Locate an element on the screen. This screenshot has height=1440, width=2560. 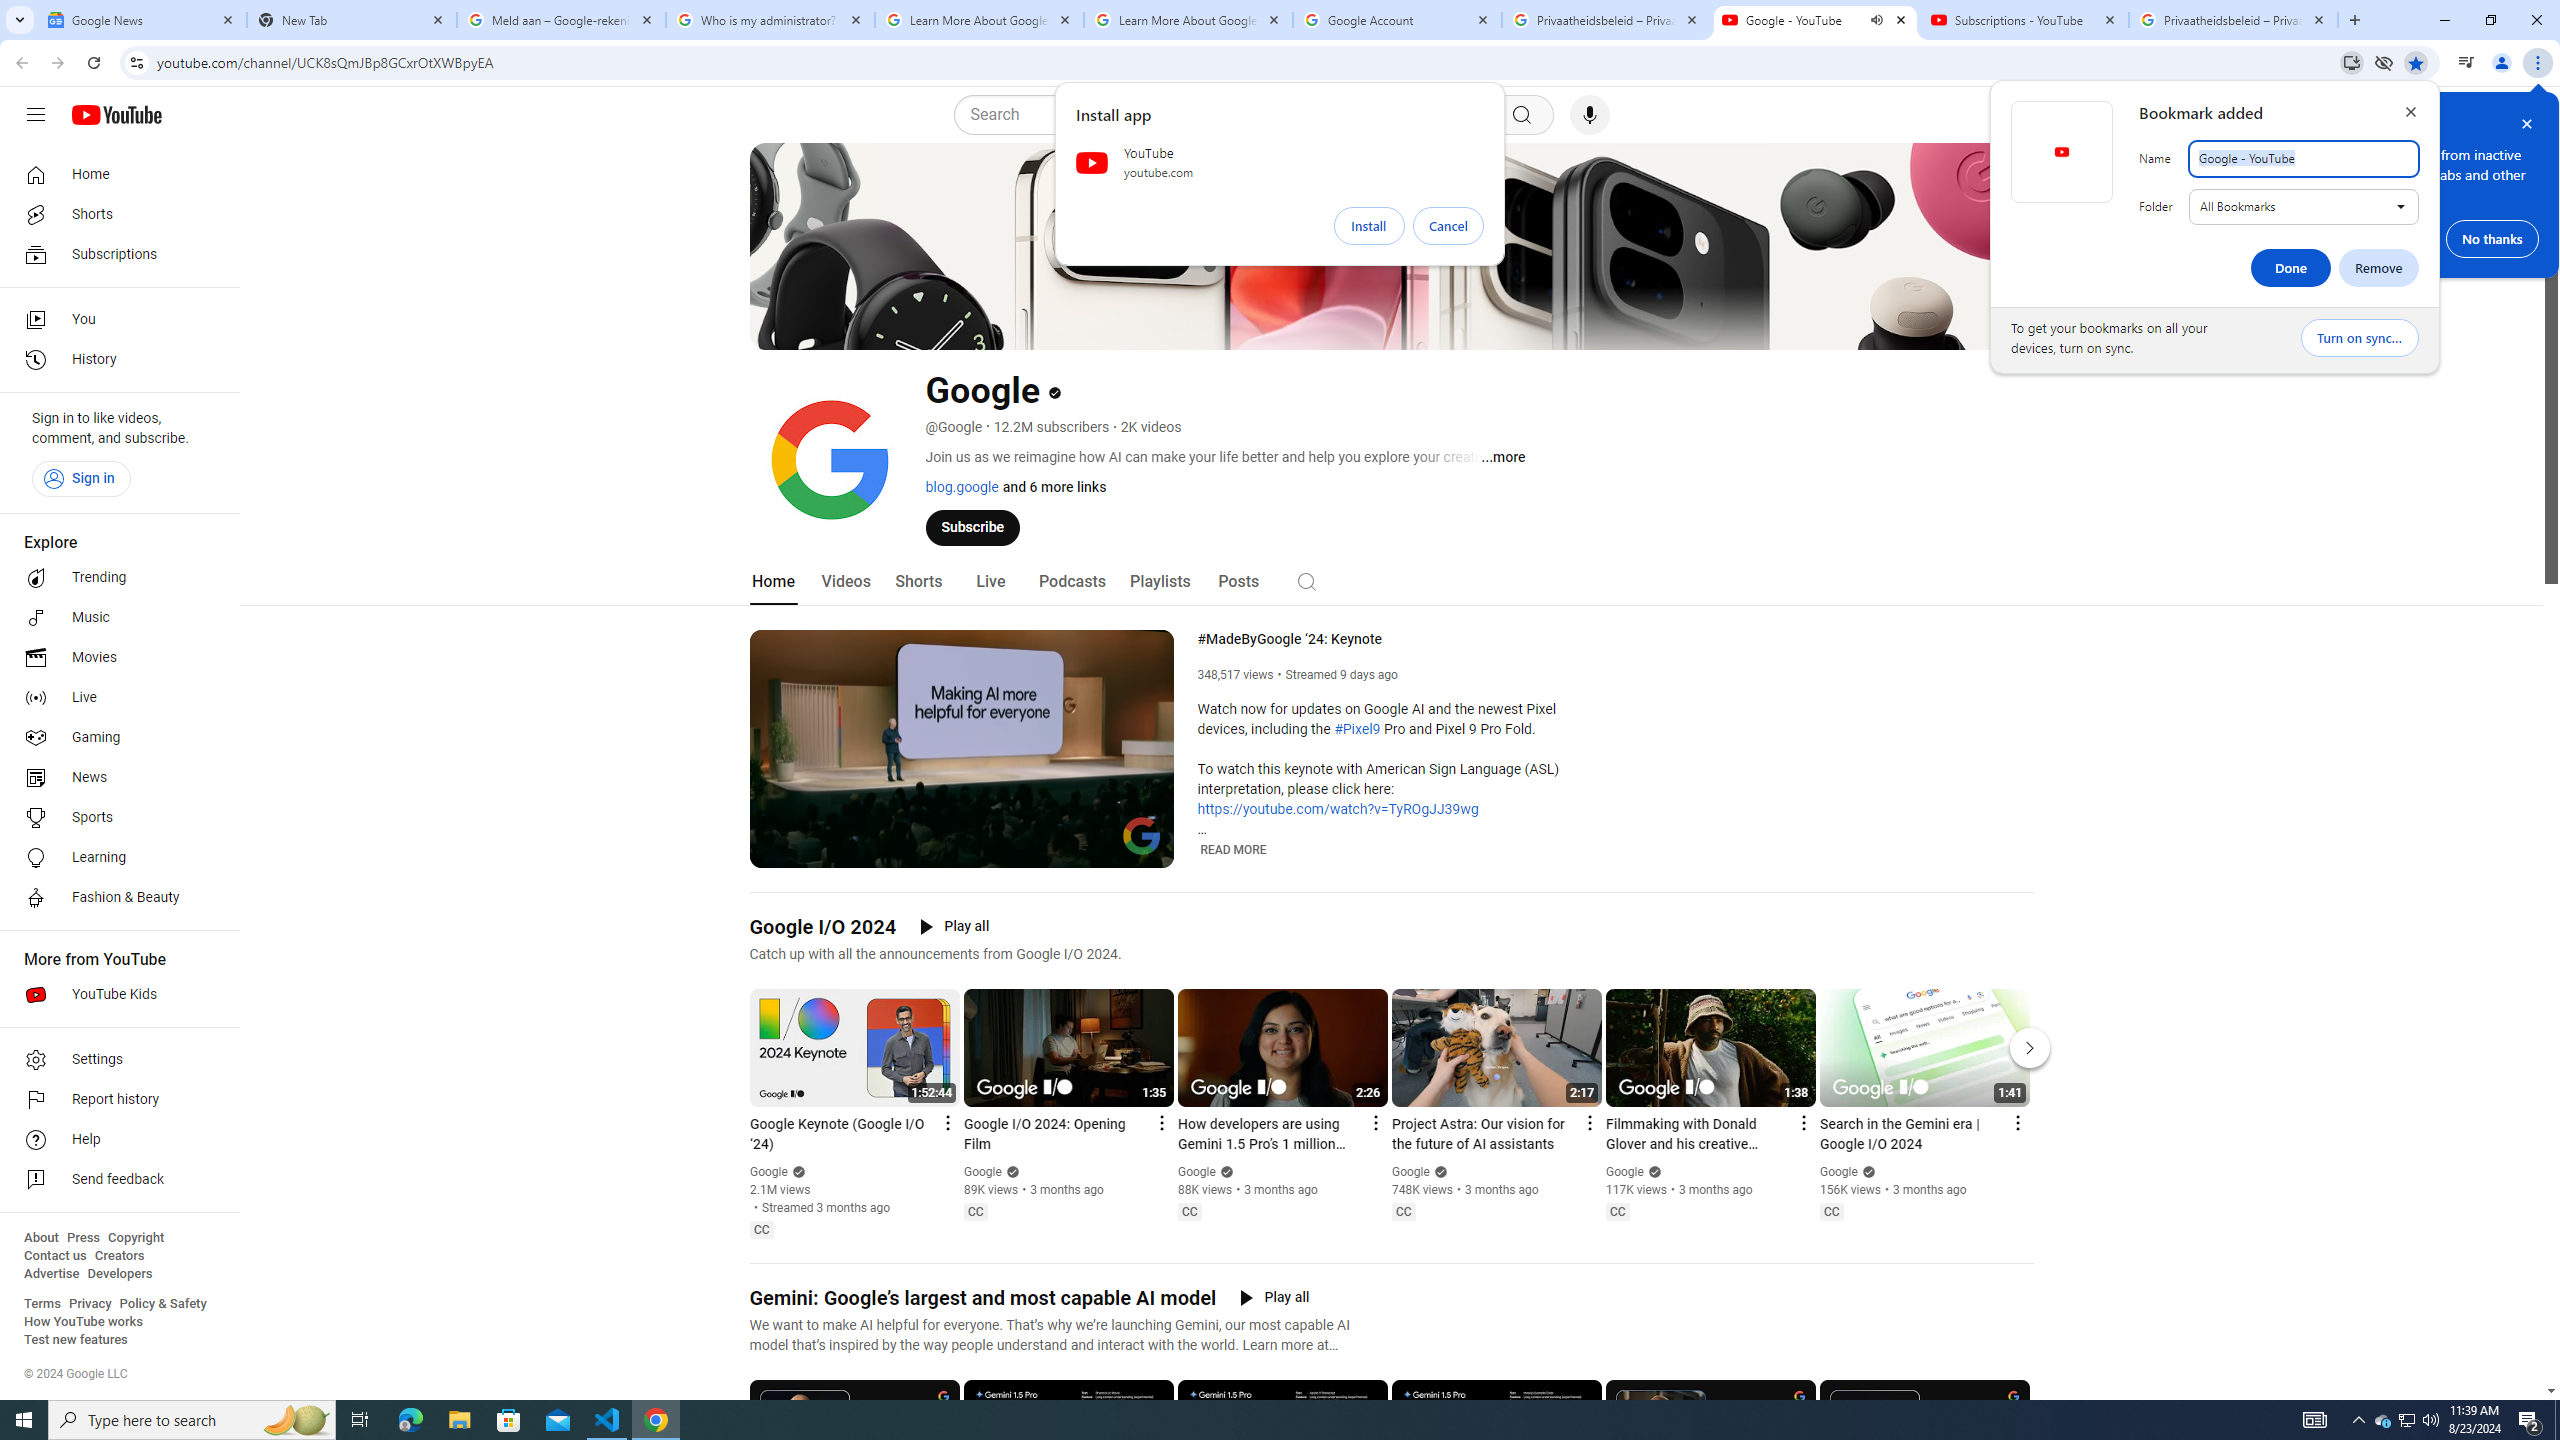
Learning is located at coordinates (114, 858).